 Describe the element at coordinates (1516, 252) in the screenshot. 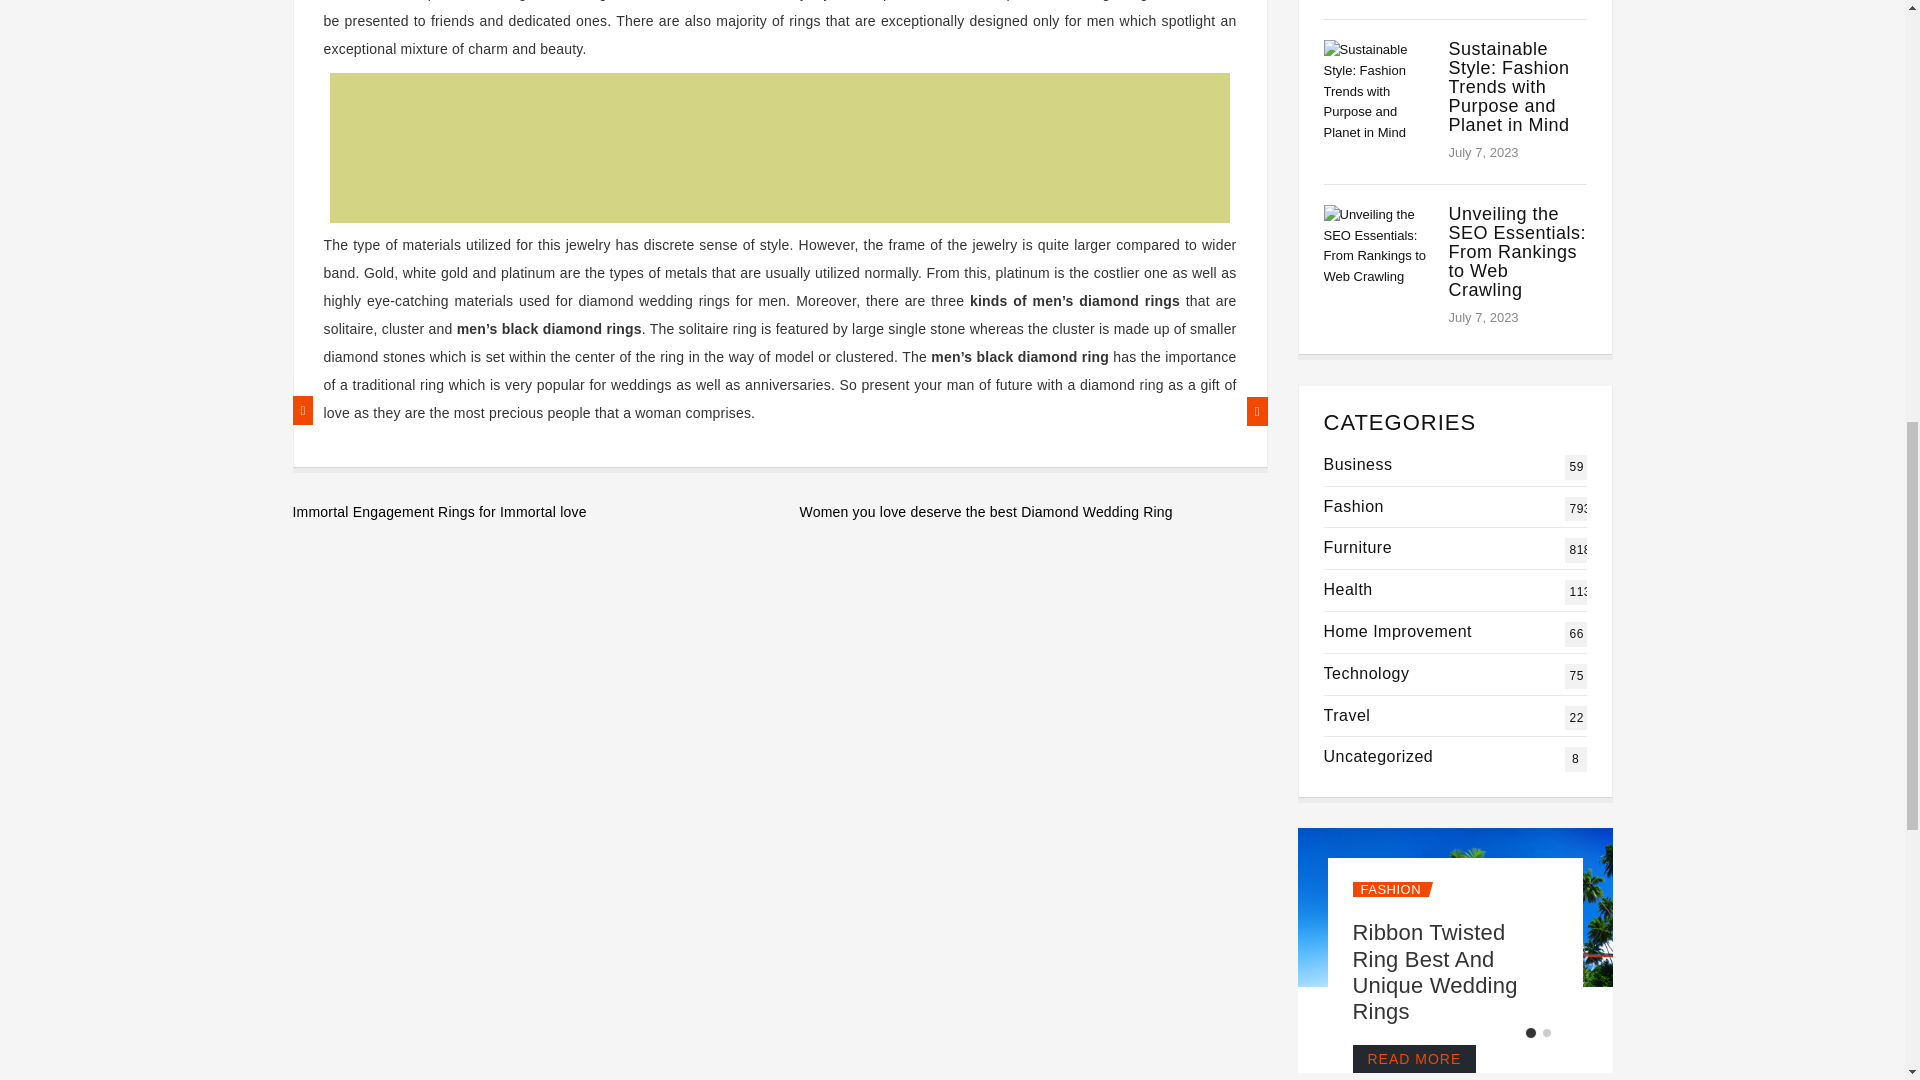

I see `Unveiling the SEO Essentials: From Rankings to Web Crawling` at that location.